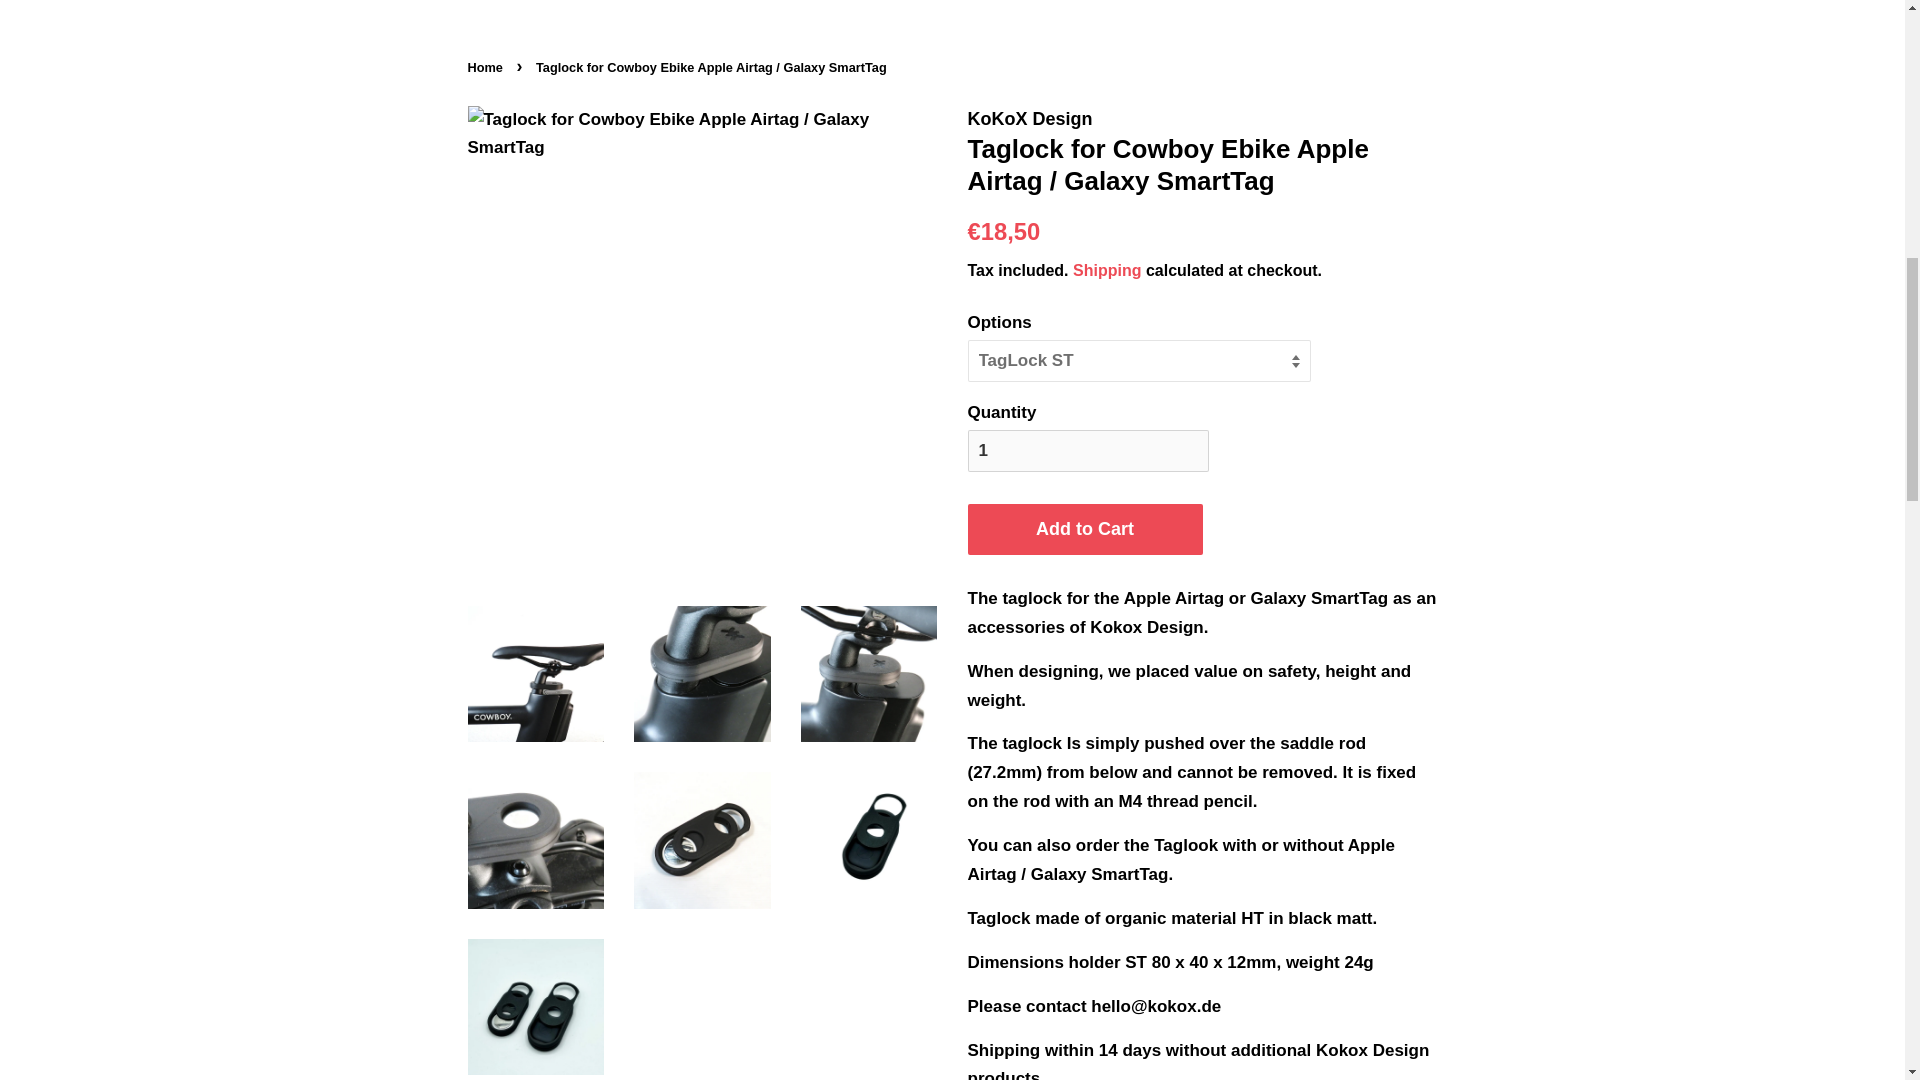  Describe the element at coordinates (928, 6) in the screenshot. I see `Office` at that location.